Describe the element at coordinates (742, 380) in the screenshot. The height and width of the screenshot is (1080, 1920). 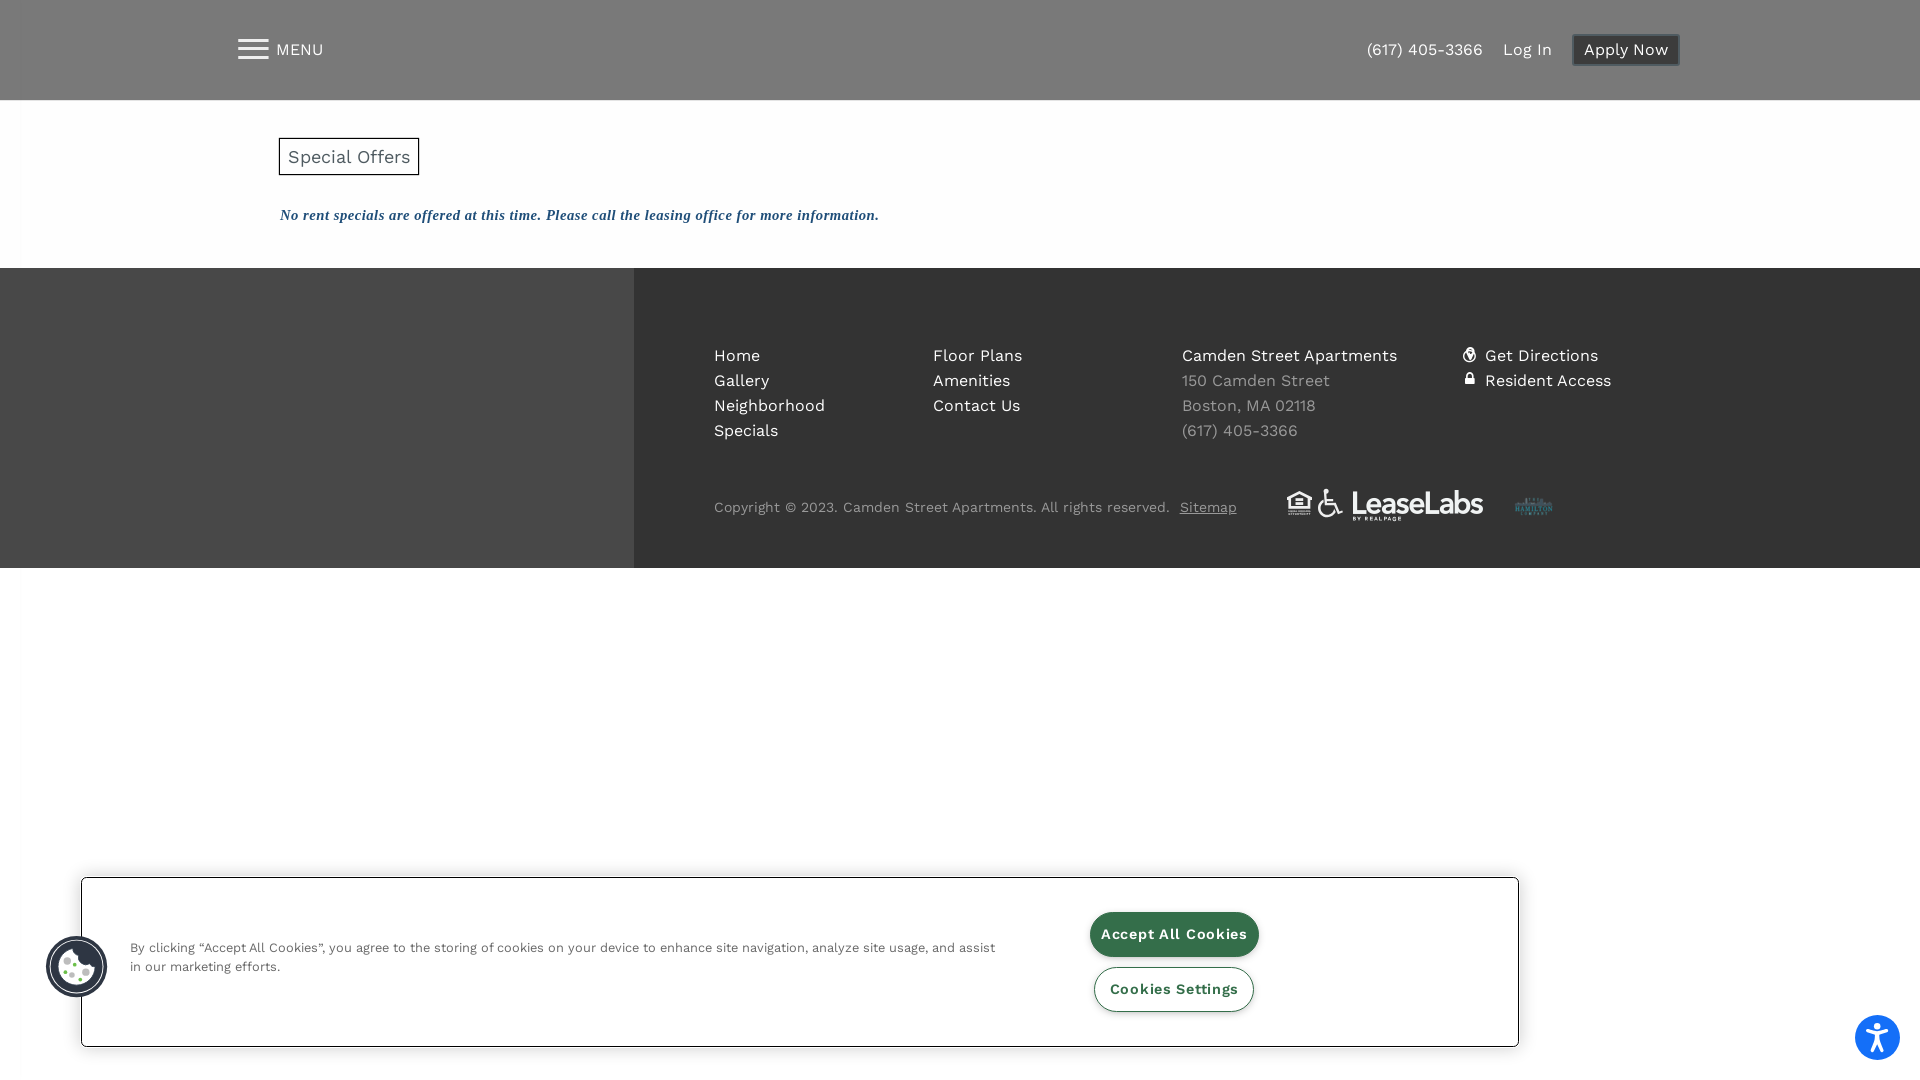
I see `Gallery` at that location.